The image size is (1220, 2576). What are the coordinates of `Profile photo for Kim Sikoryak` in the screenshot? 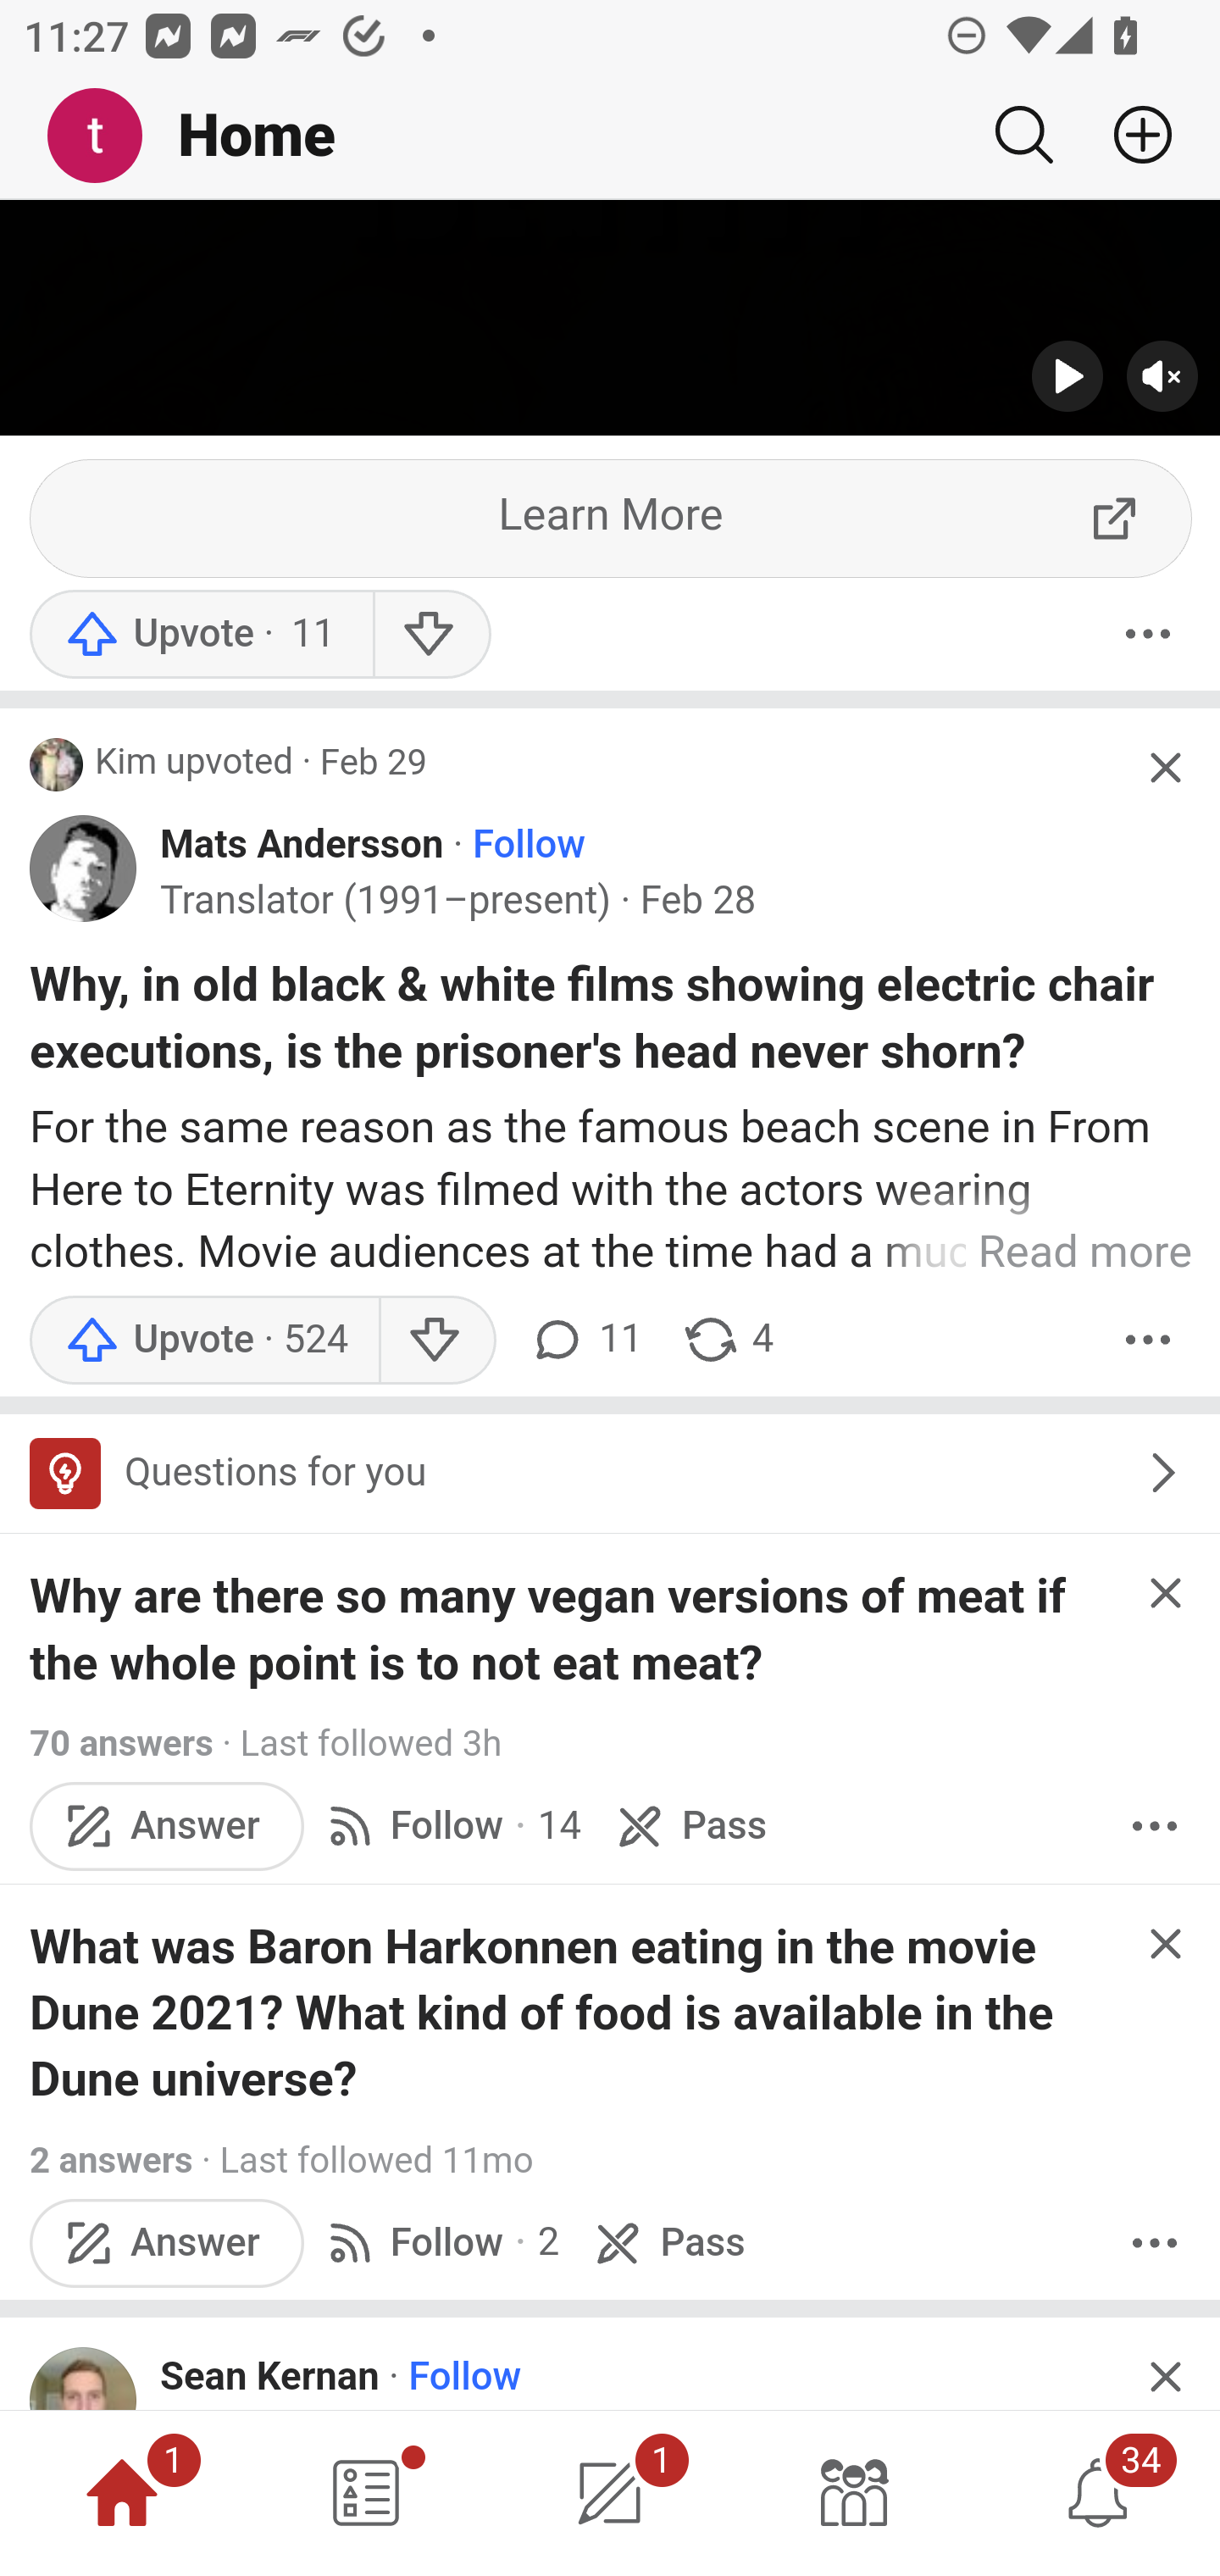 It's located at (57, 768).